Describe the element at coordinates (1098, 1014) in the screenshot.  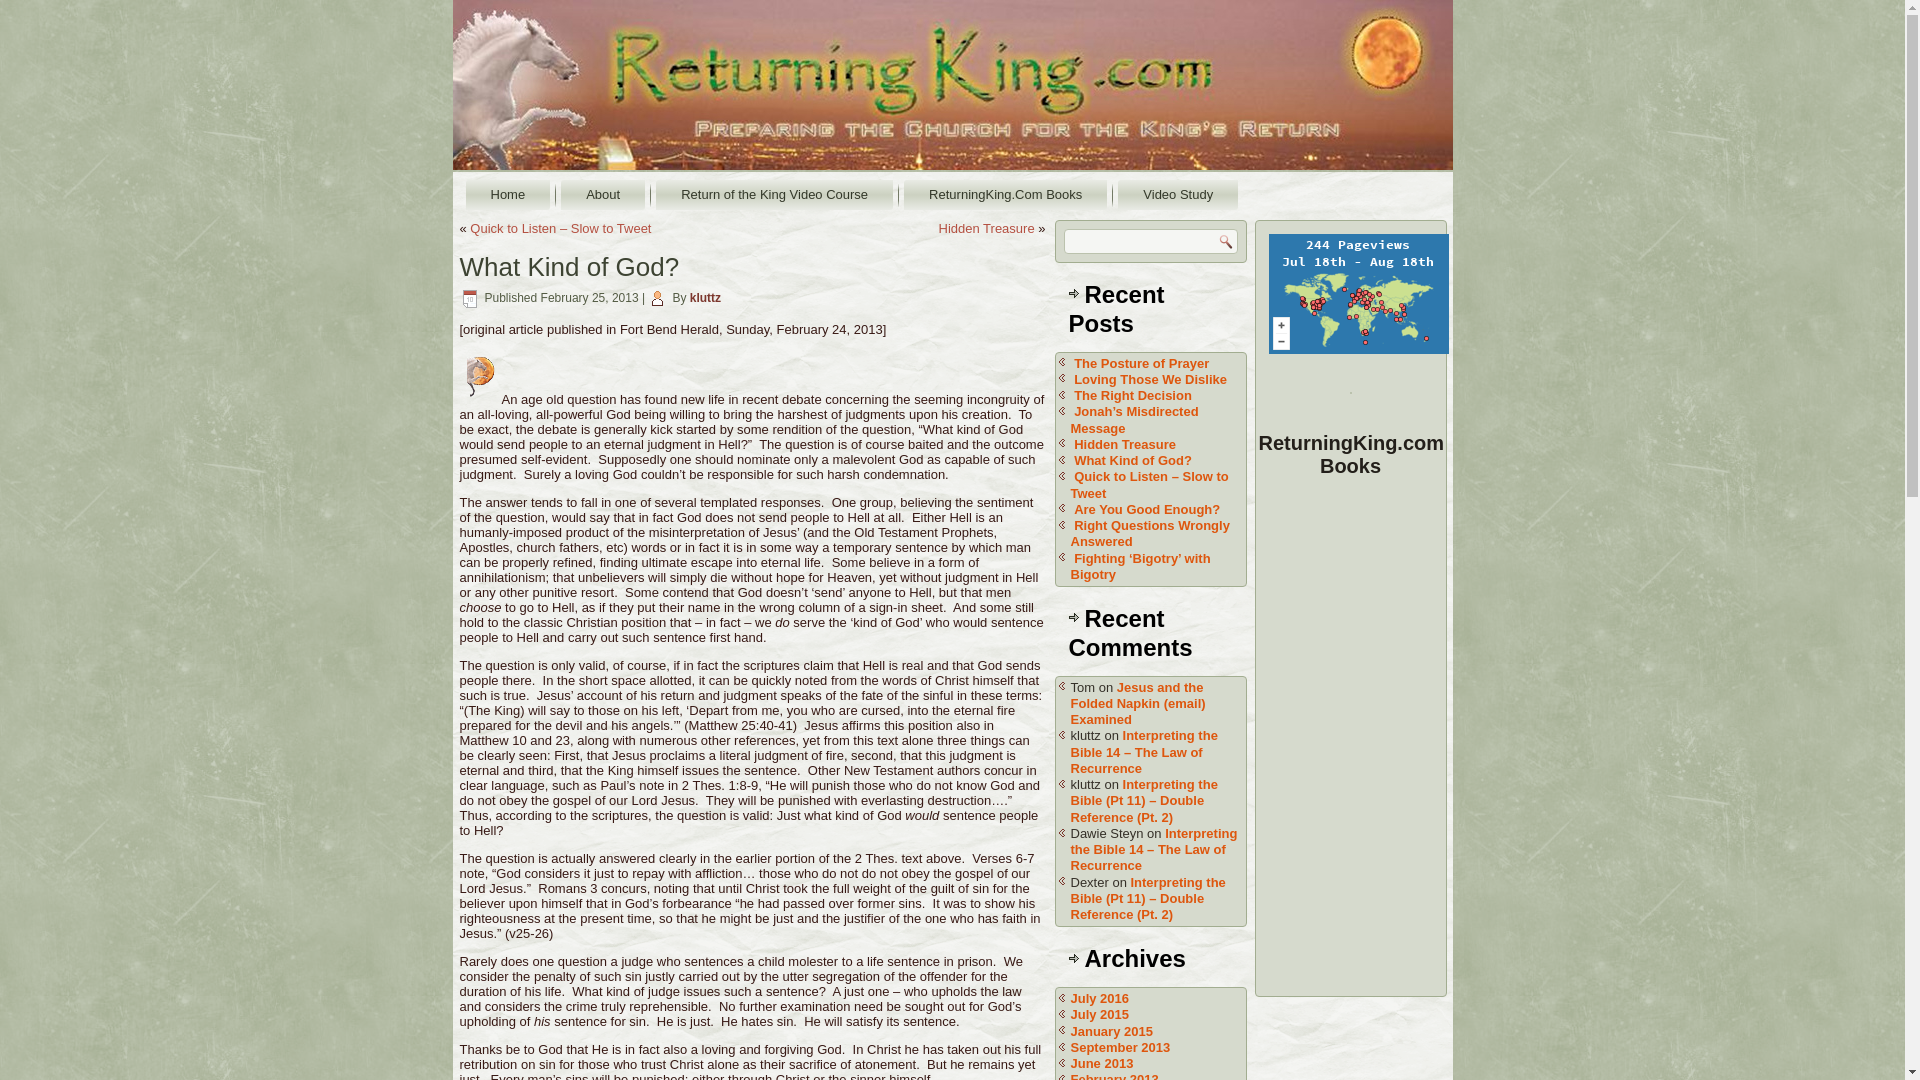
I see `July 2015` at that location.